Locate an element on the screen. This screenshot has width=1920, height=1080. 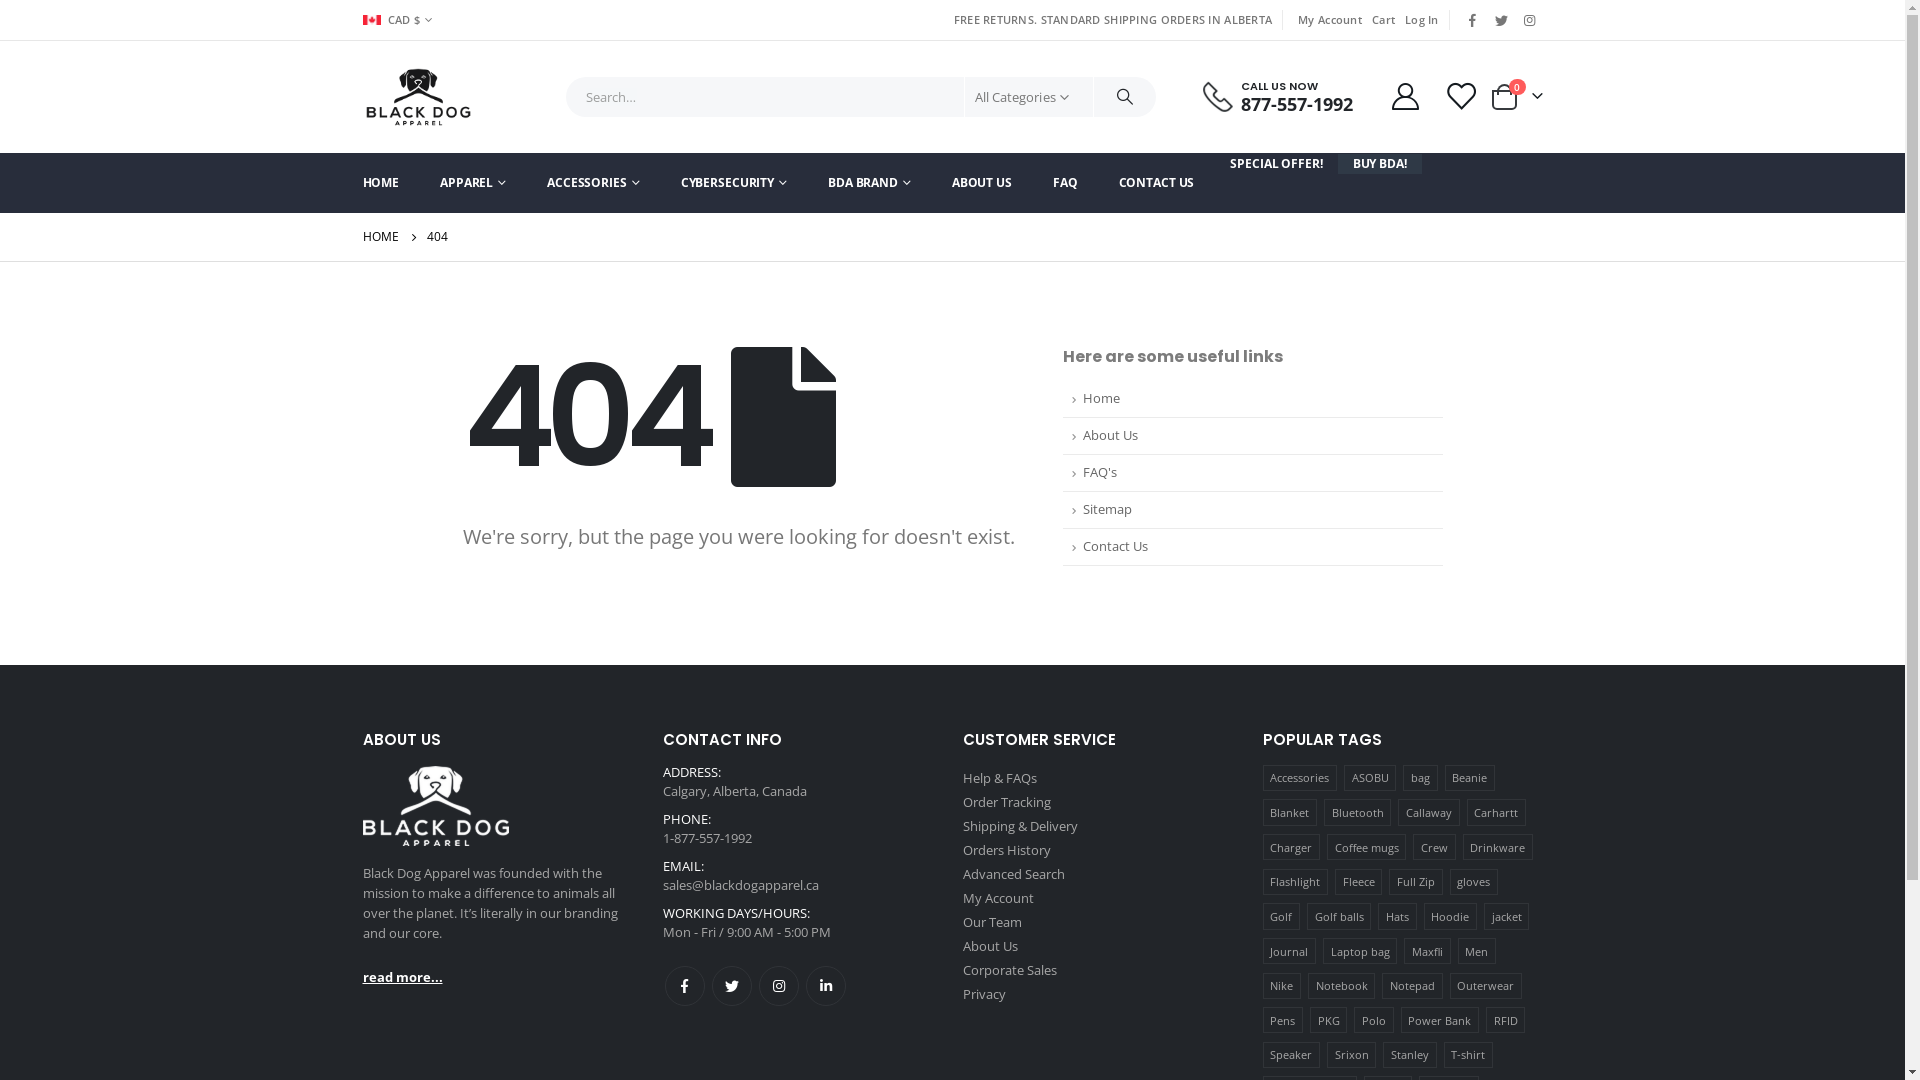
Charger is located at coordinates (1290, 847).